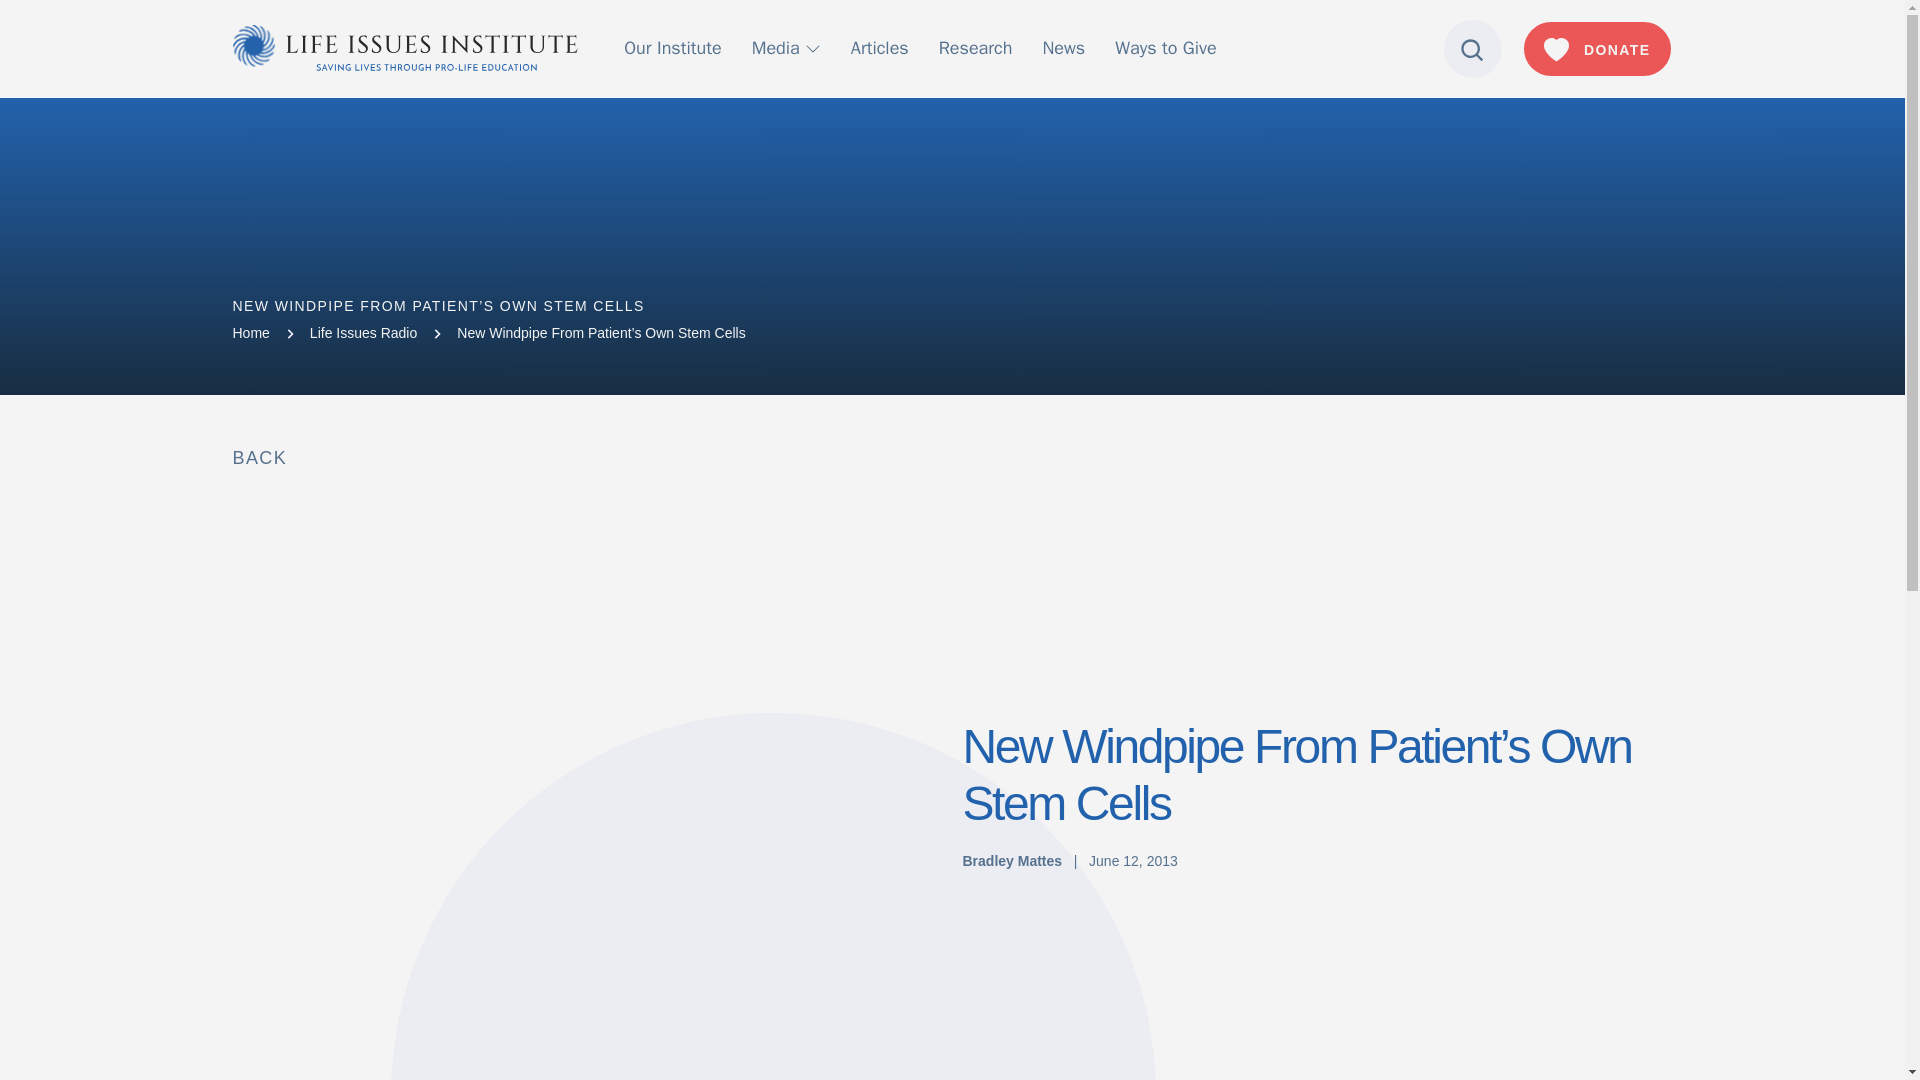  I want to click on Ways to Give, so click(1165, 48).